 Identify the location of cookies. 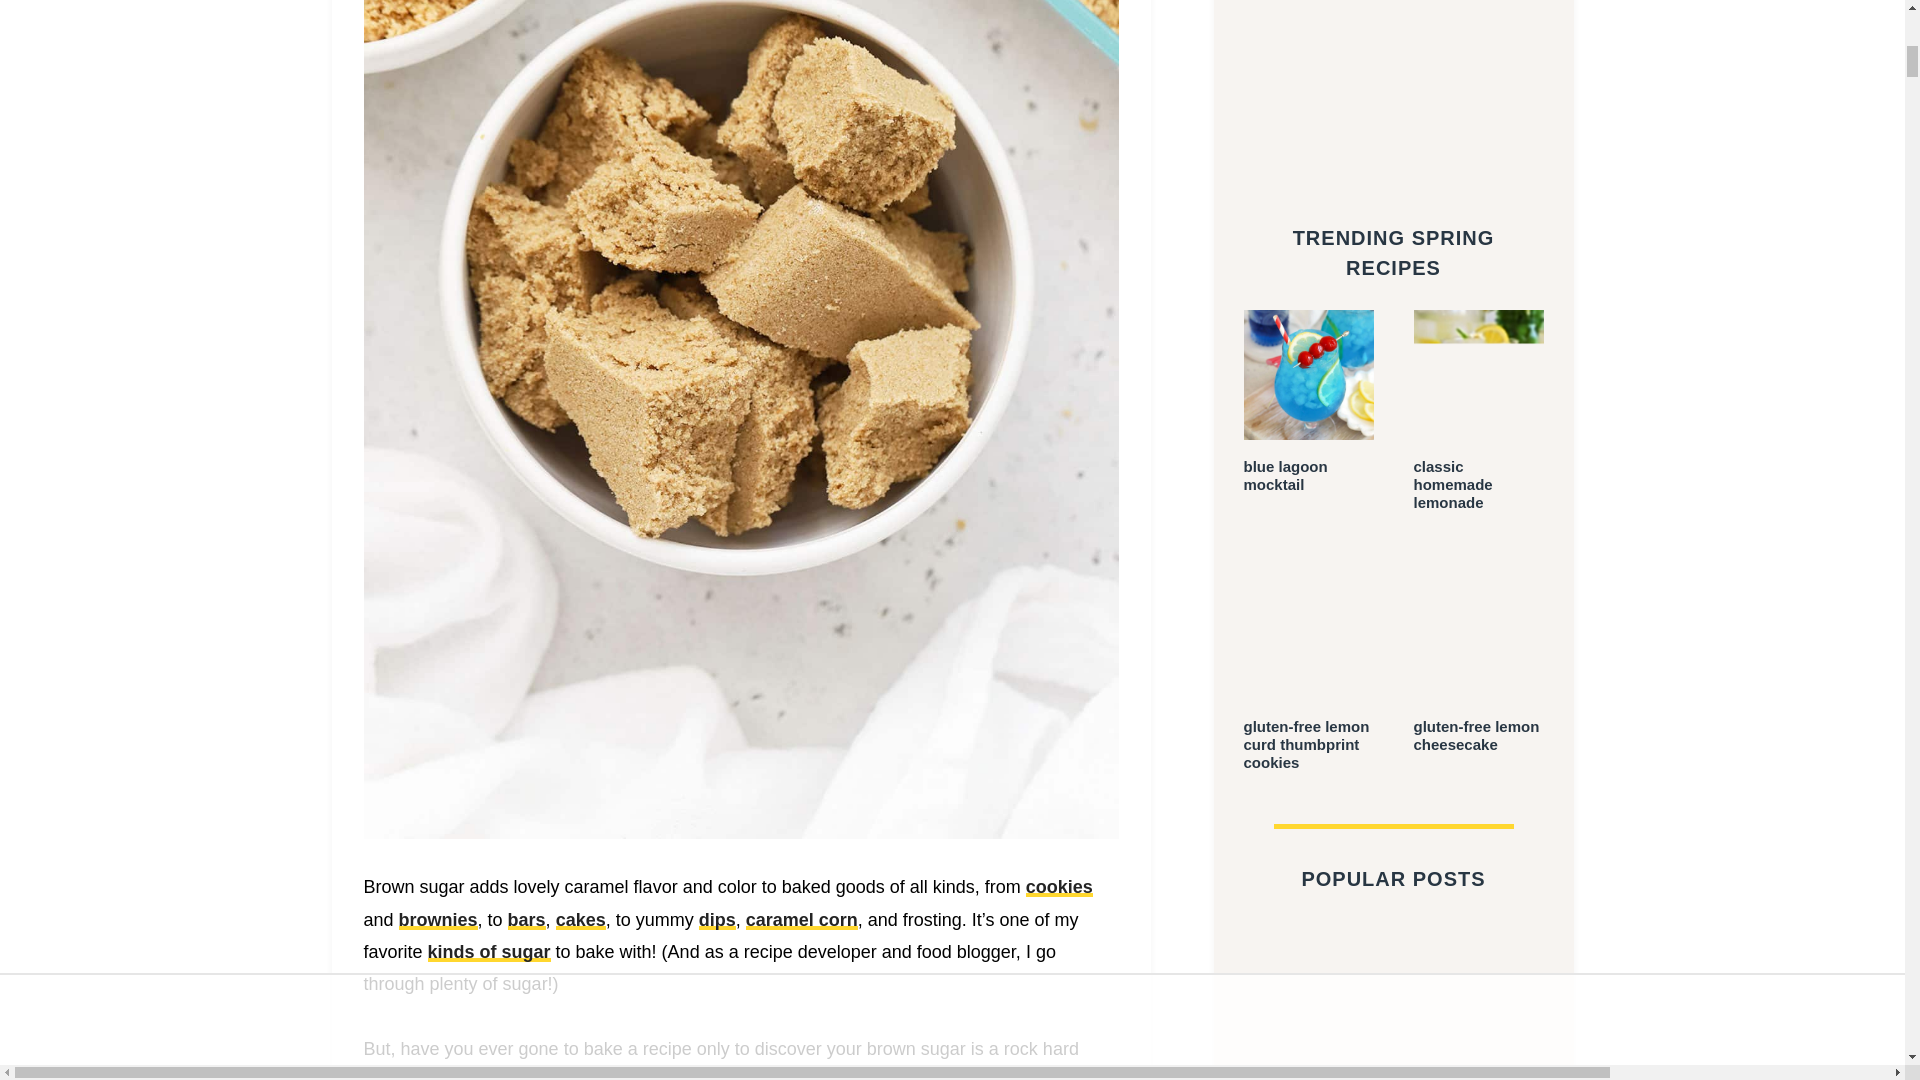
(1058, 886).